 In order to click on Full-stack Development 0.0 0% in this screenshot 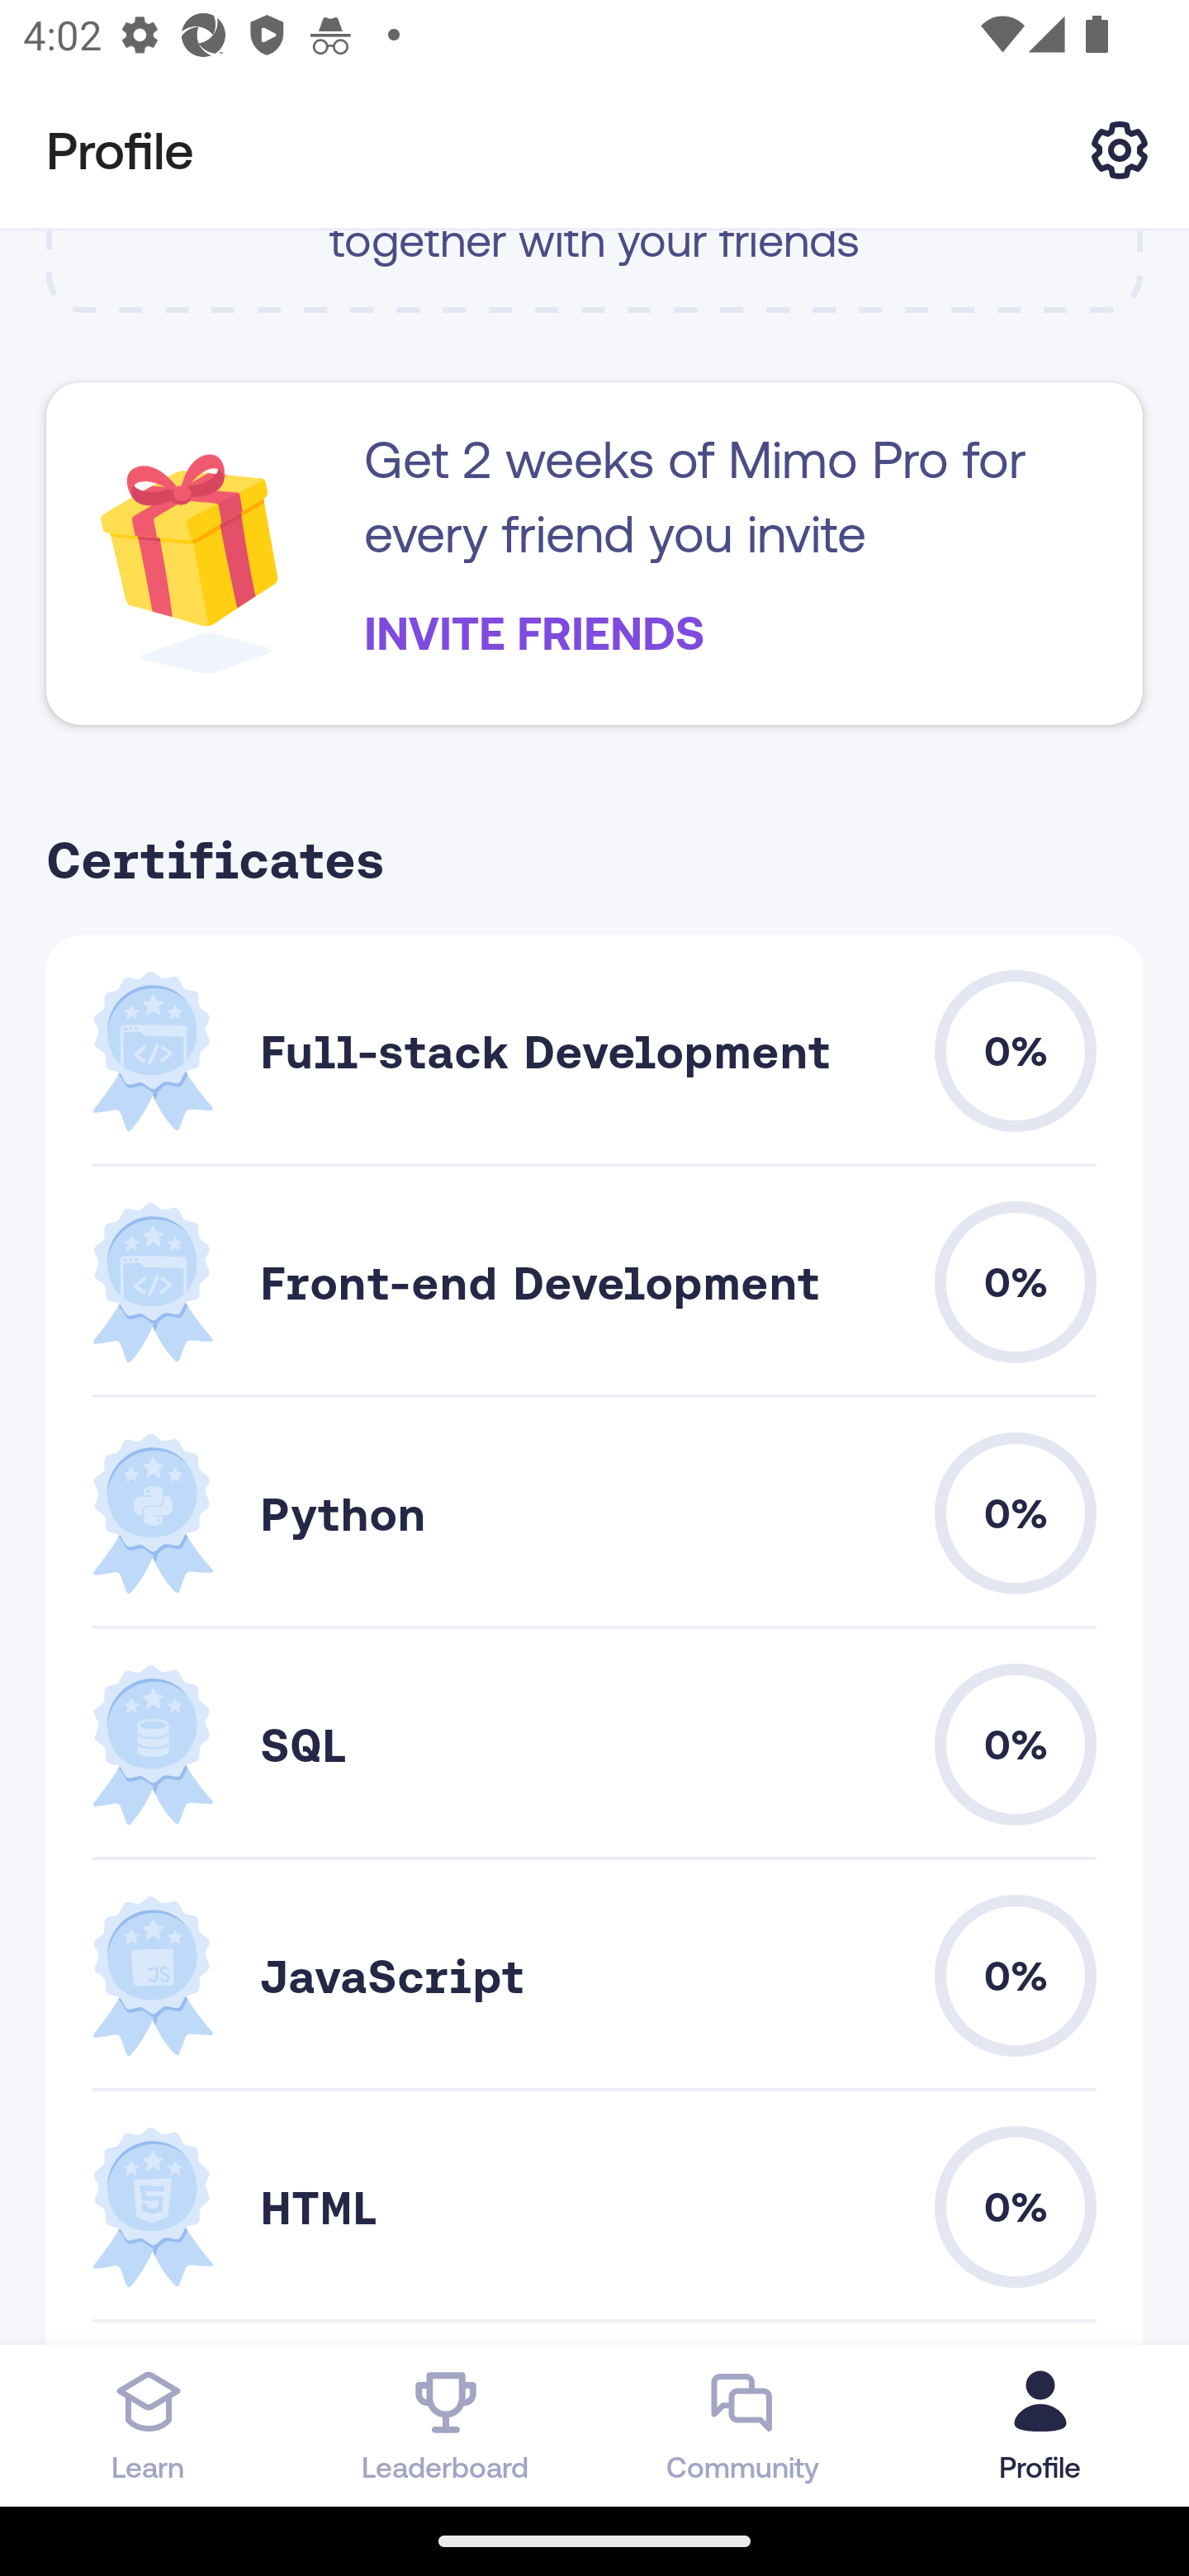, I will do `click(594, 1050)`.